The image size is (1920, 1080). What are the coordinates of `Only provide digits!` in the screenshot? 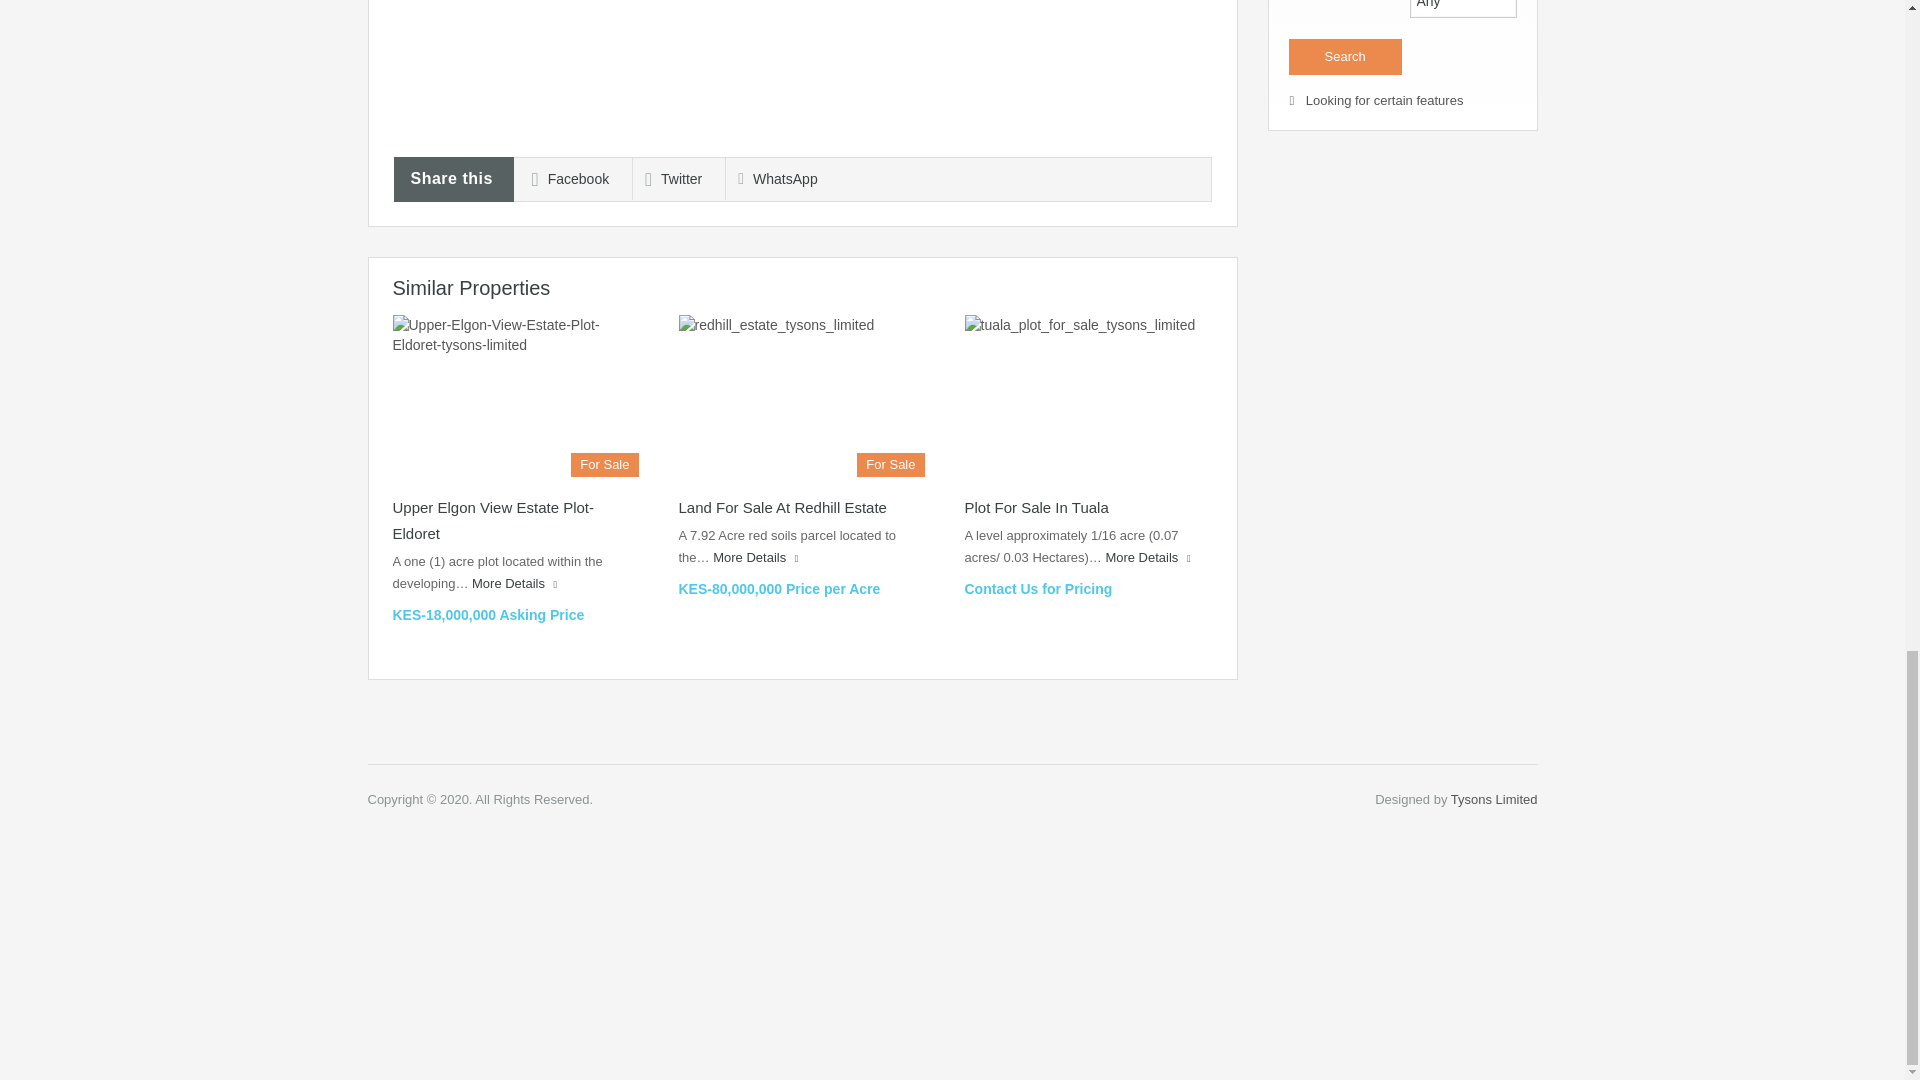 It's located at (1462, 9).